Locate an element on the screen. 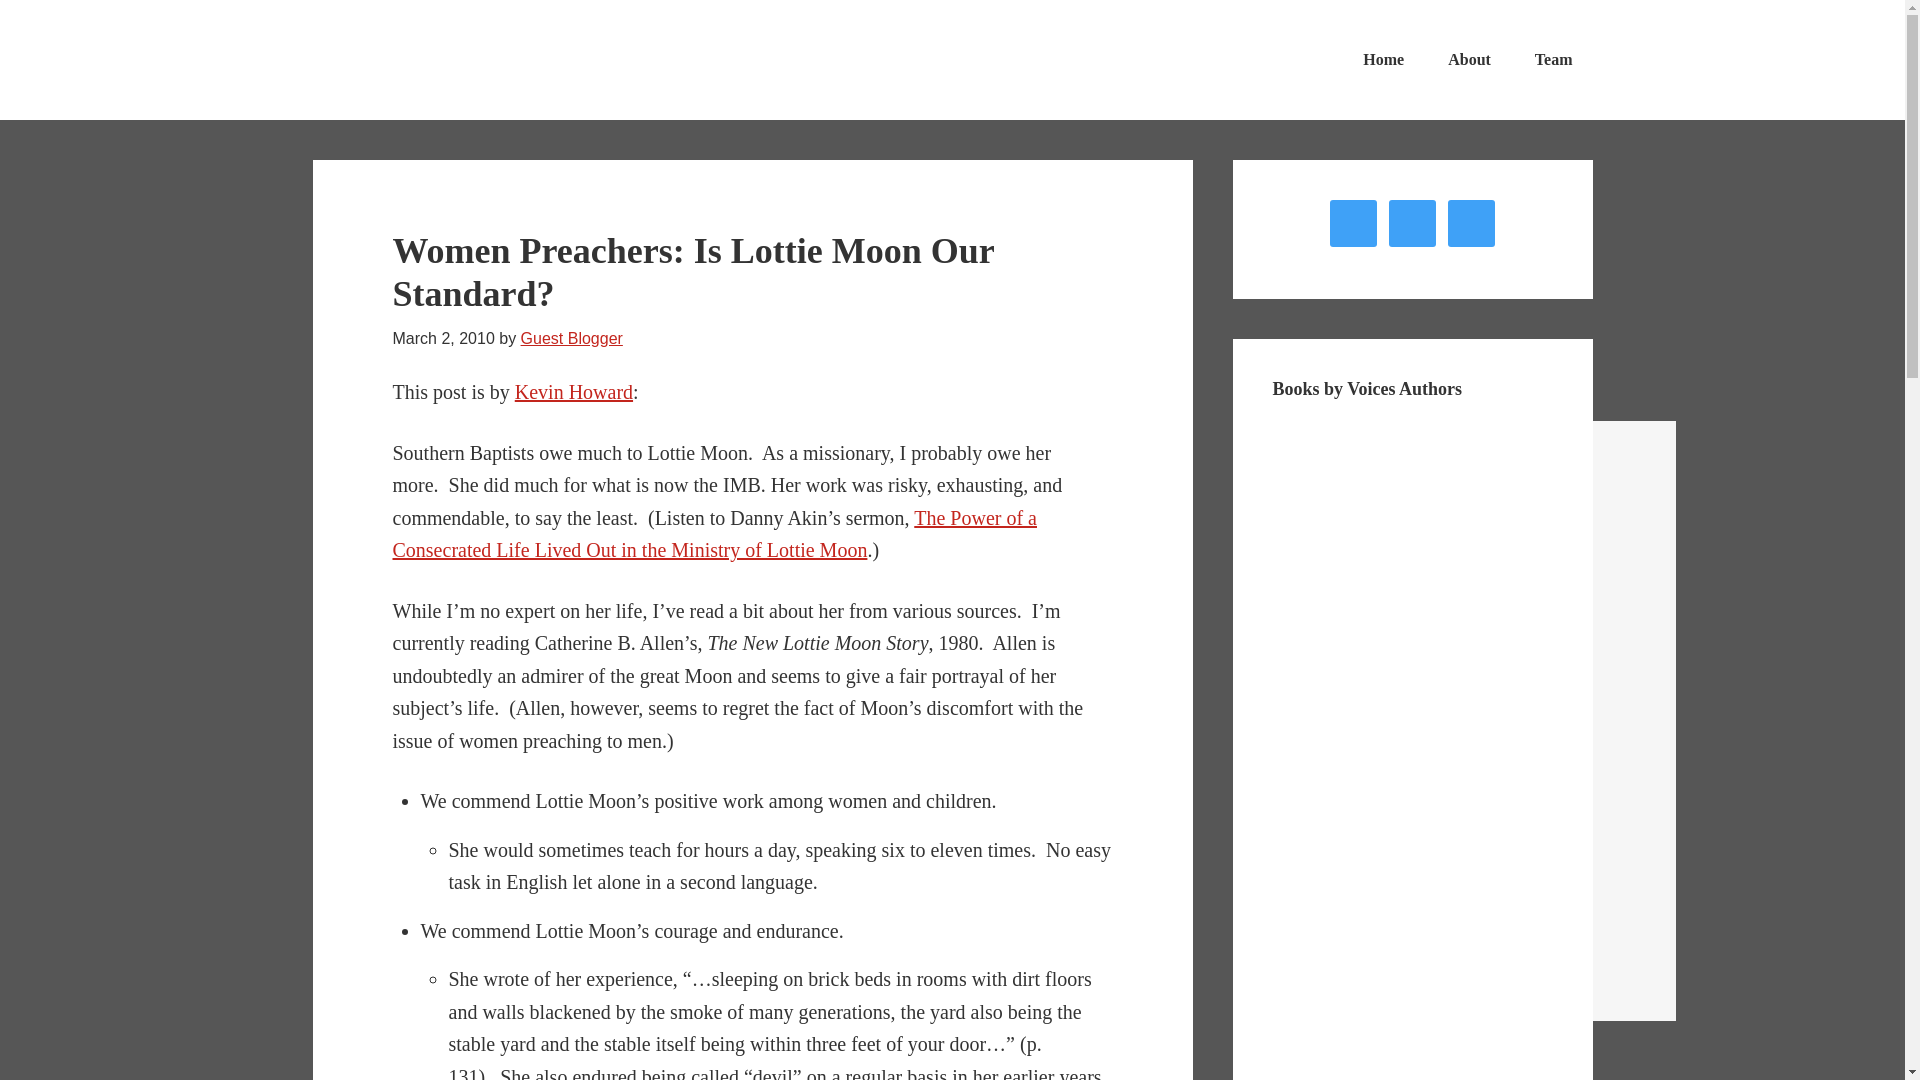 Image resolution: width=1920 pixels, height=1080 pixels. Guest Blogger is located at coordinates (571, 338).